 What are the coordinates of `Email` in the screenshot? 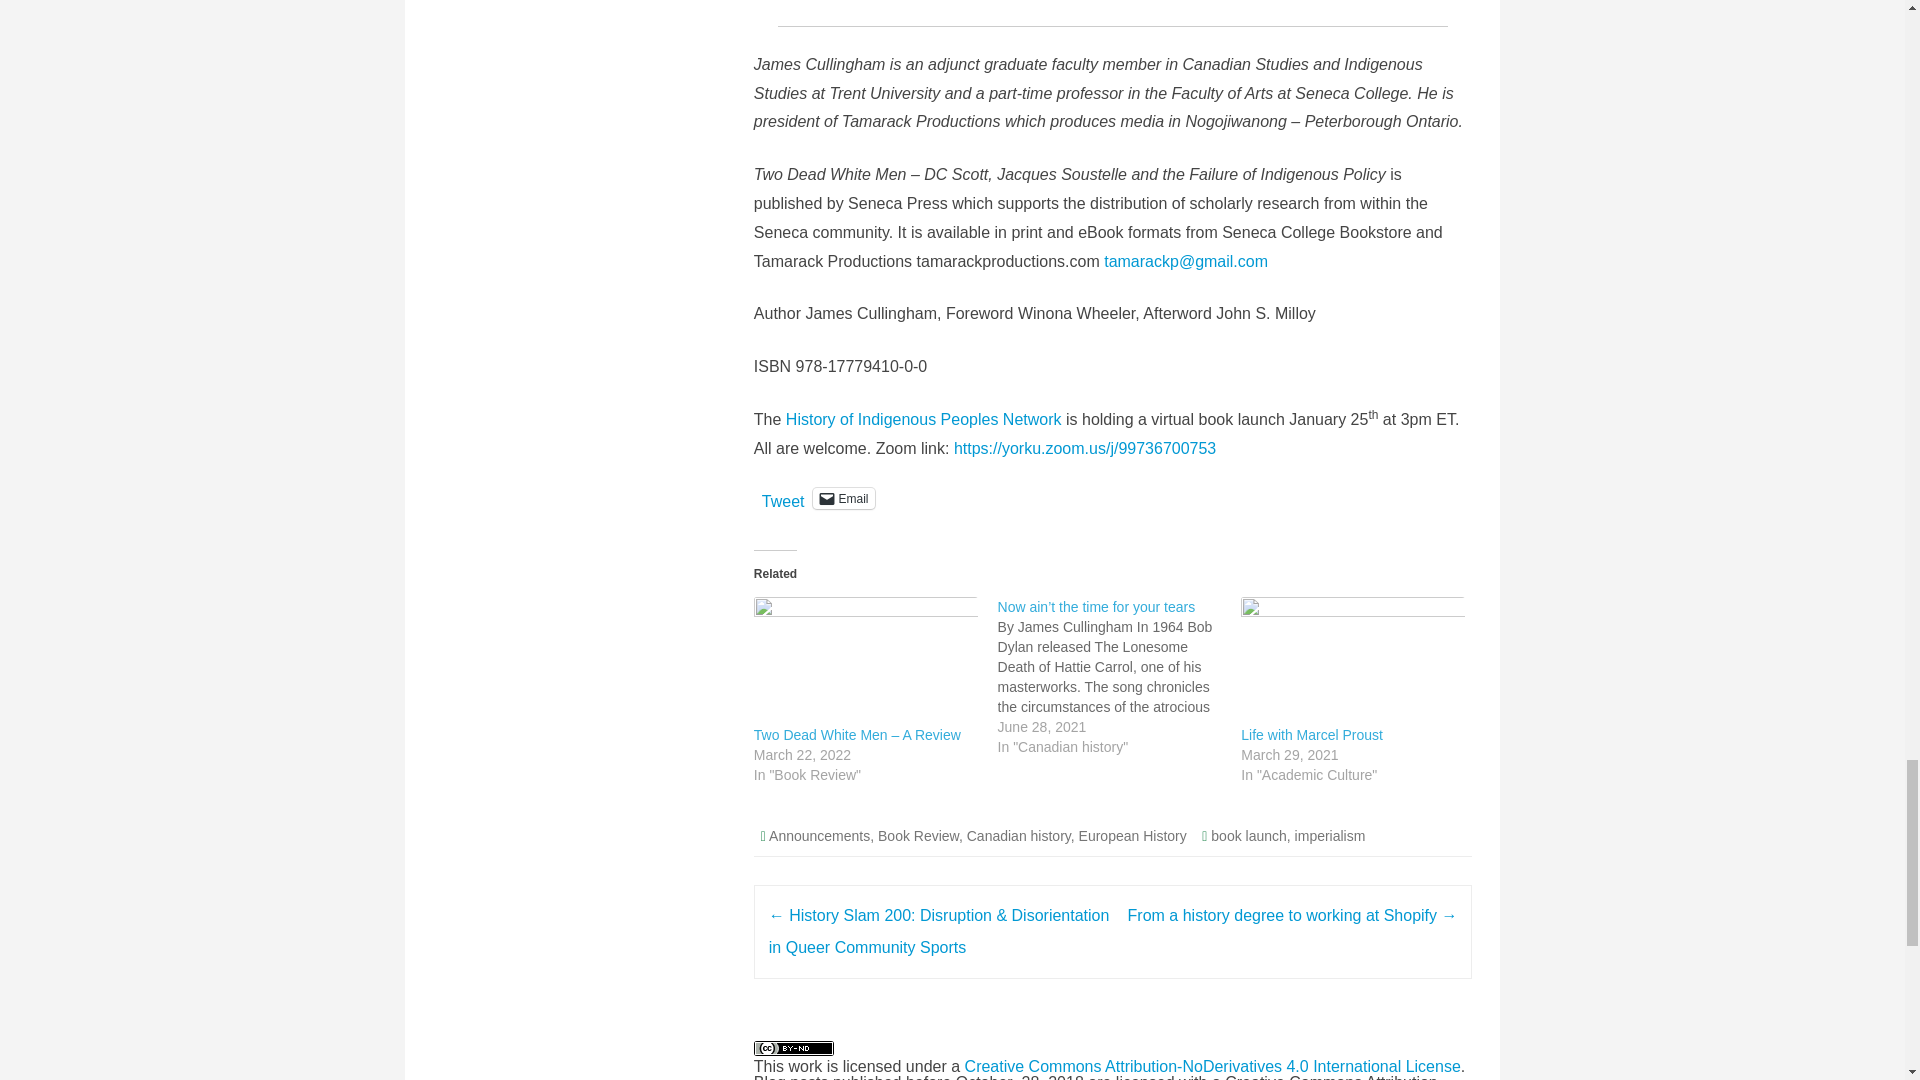 It's located at (842, 498).